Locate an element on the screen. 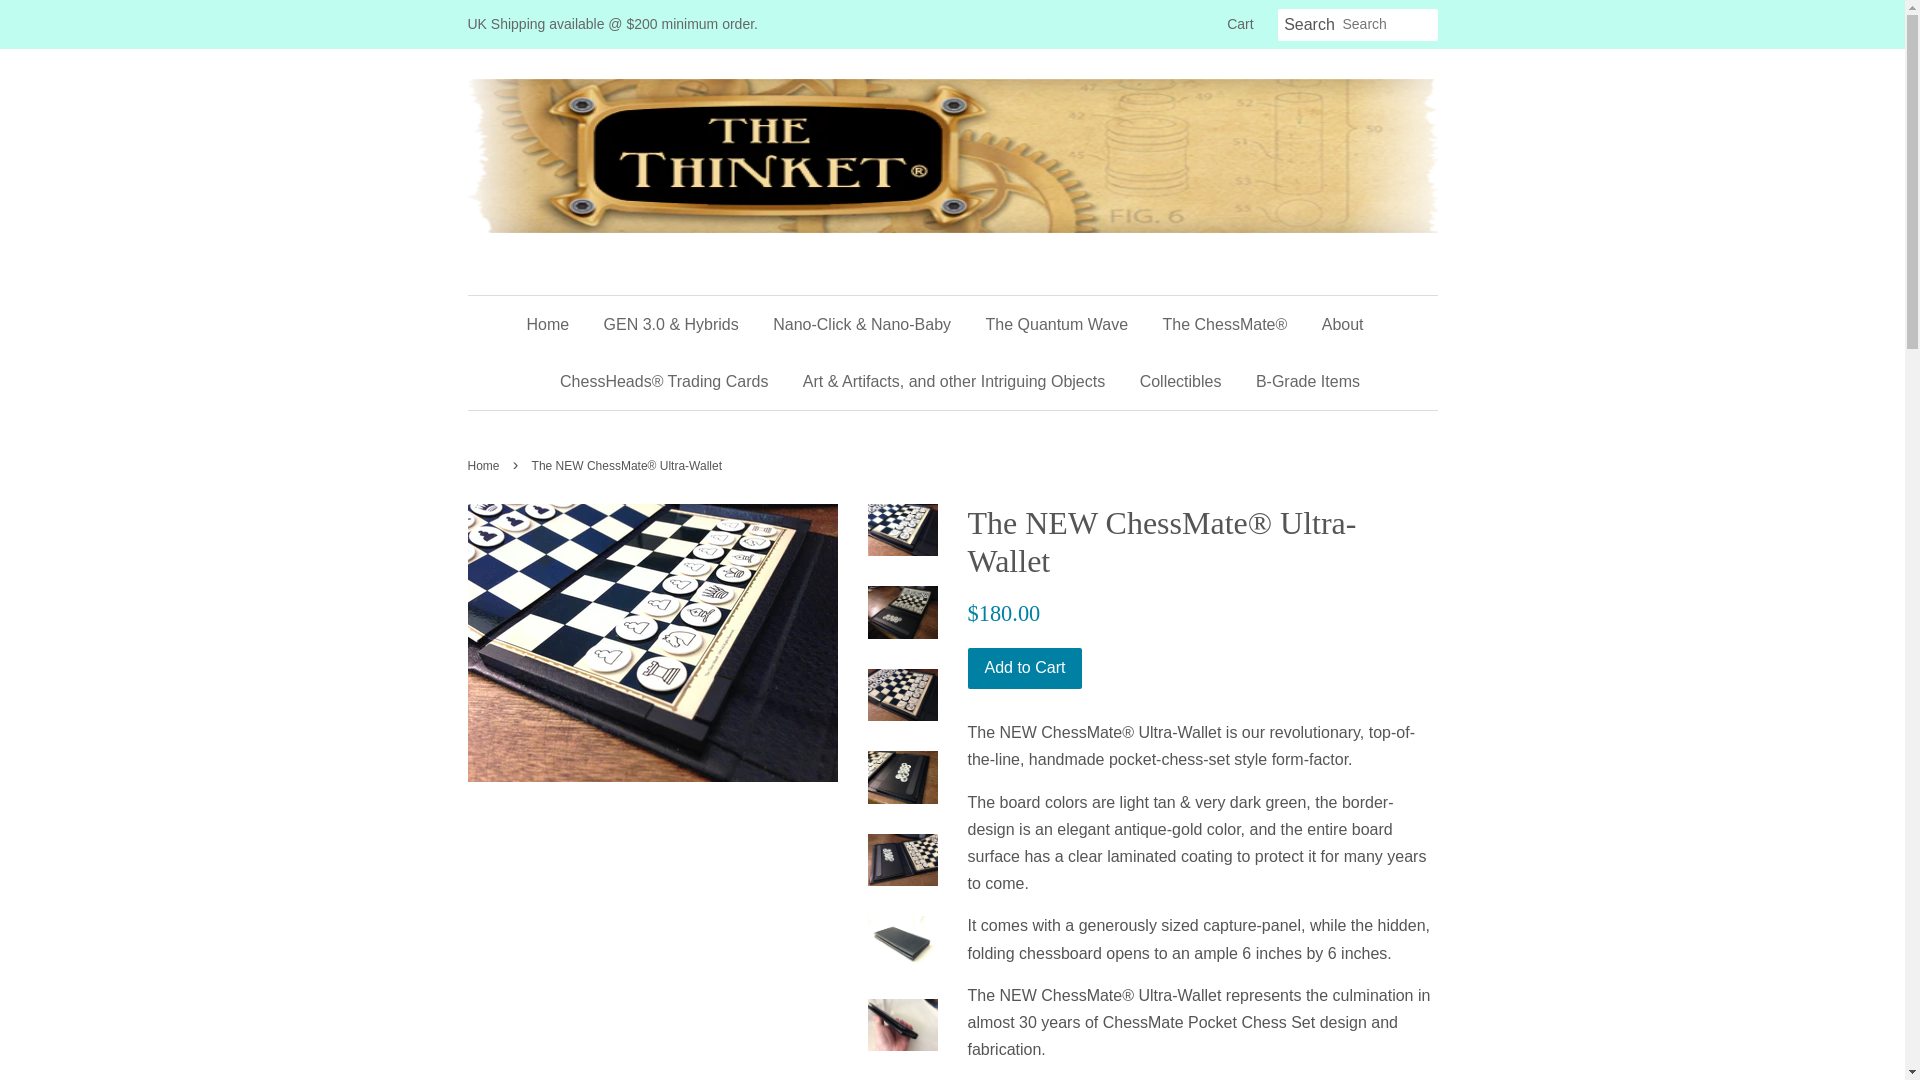 Image resolution: width=1920 pixels, height=1080 pixels. About is located at coordinates (1342, 324).